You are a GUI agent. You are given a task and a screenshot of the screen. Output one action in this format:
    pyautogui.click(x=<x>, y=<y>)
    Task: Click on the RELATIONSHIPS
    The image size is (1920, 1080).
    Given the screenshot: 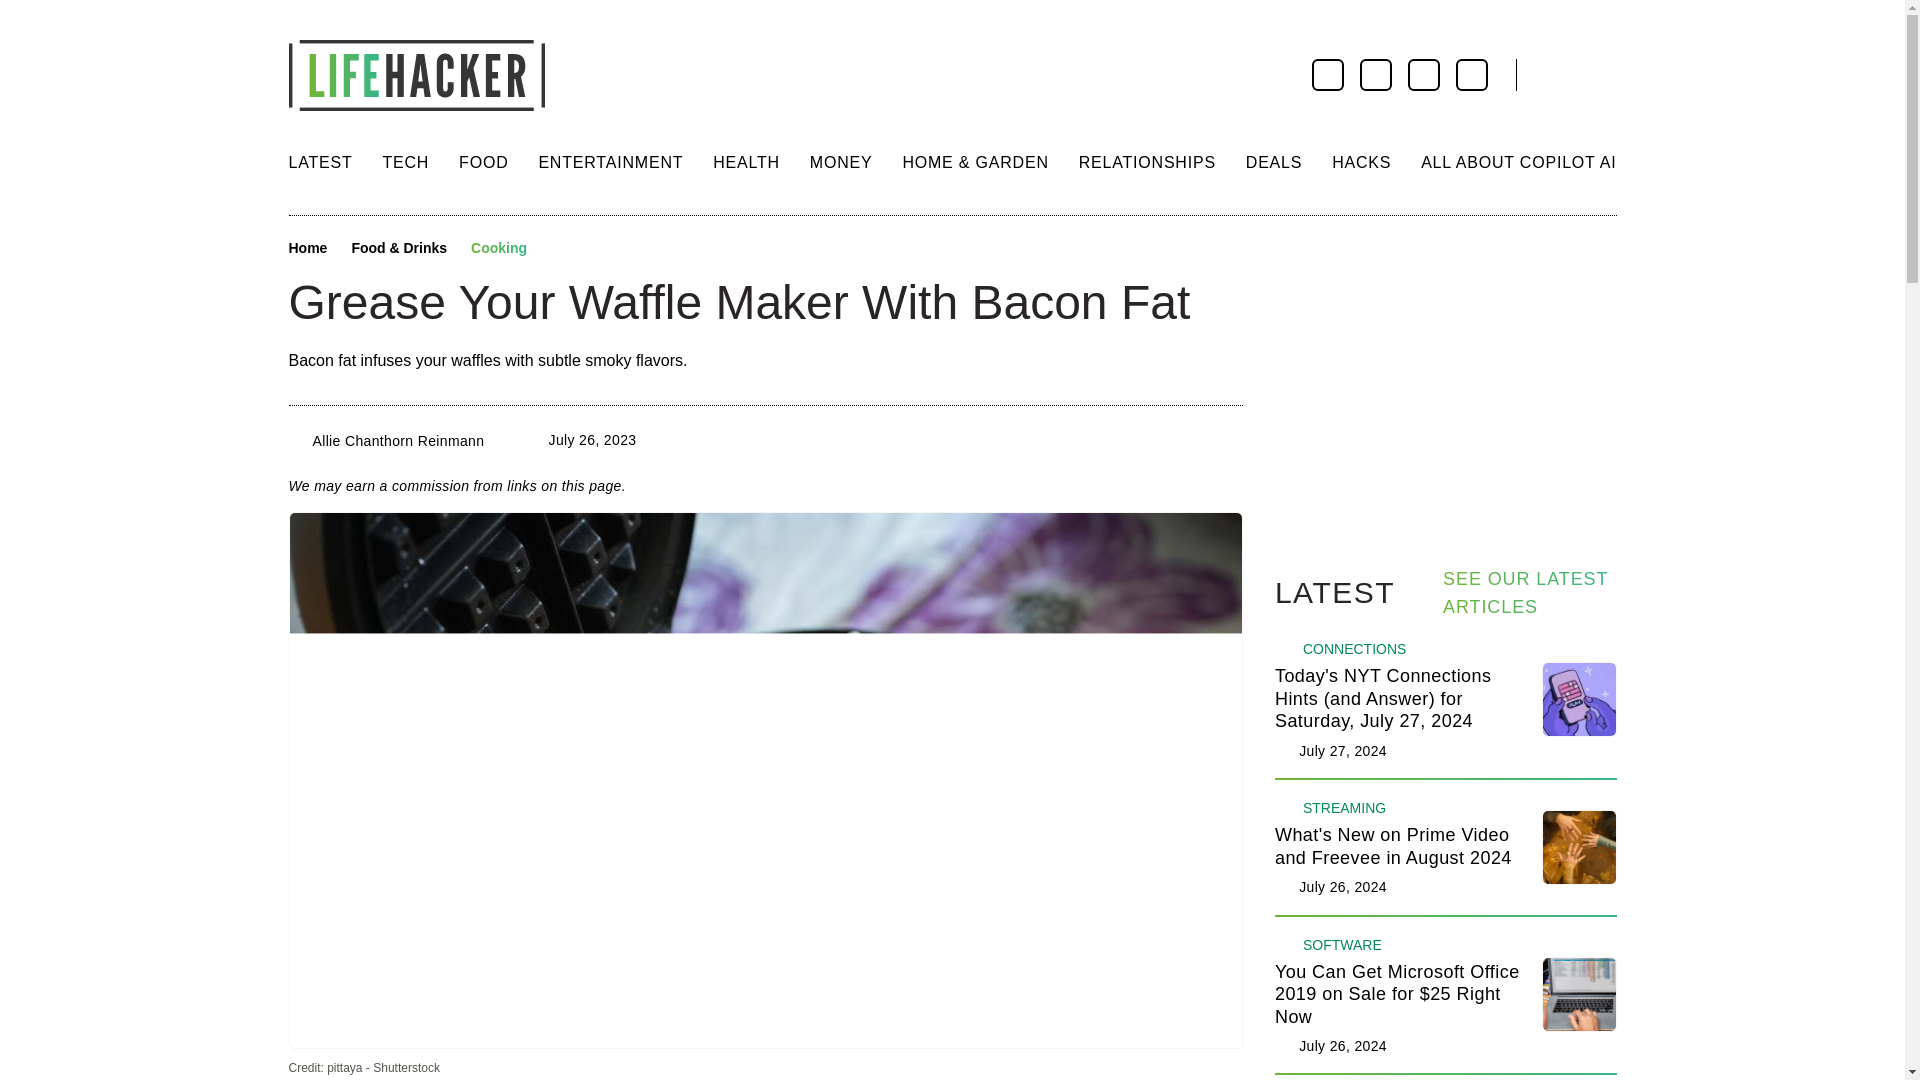 What is the action you would take?
    pyautogui.click(x=1147, y=162)
    